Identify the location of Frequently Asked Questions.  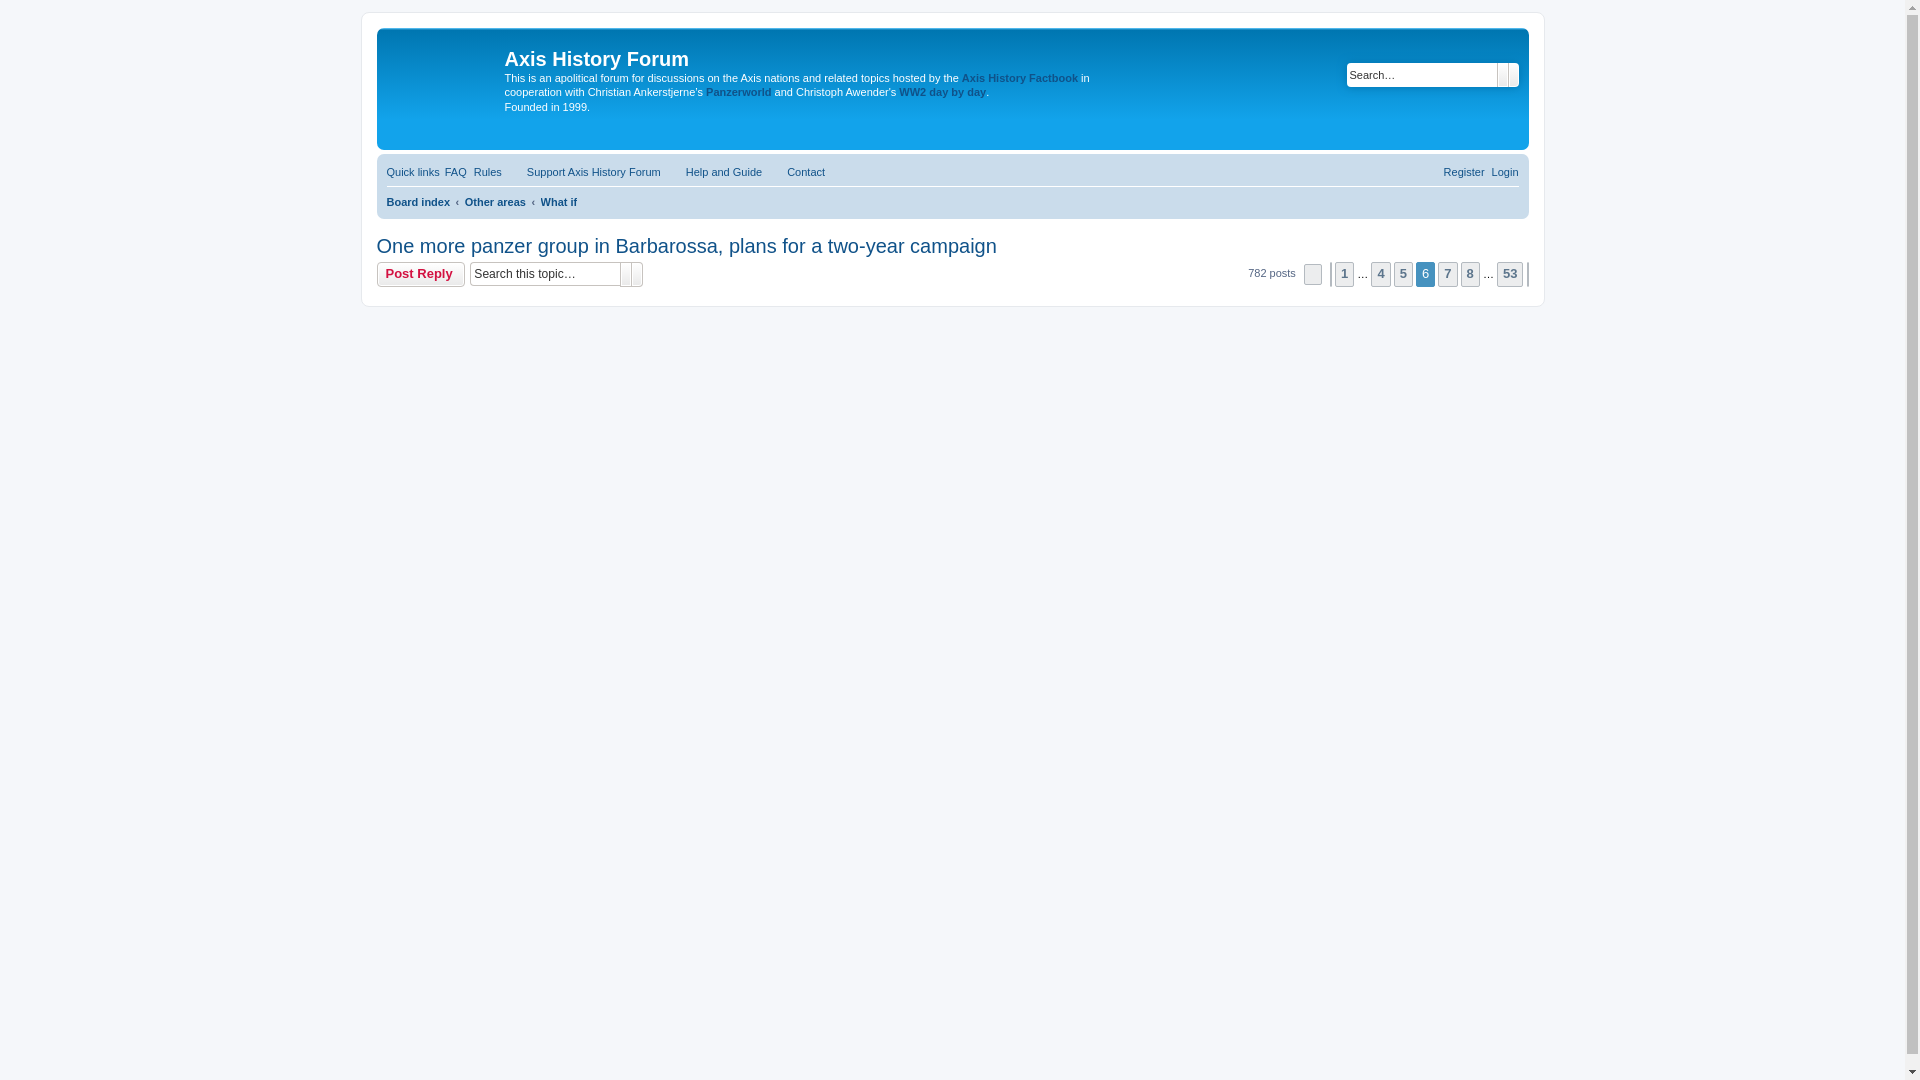
(456, 171).